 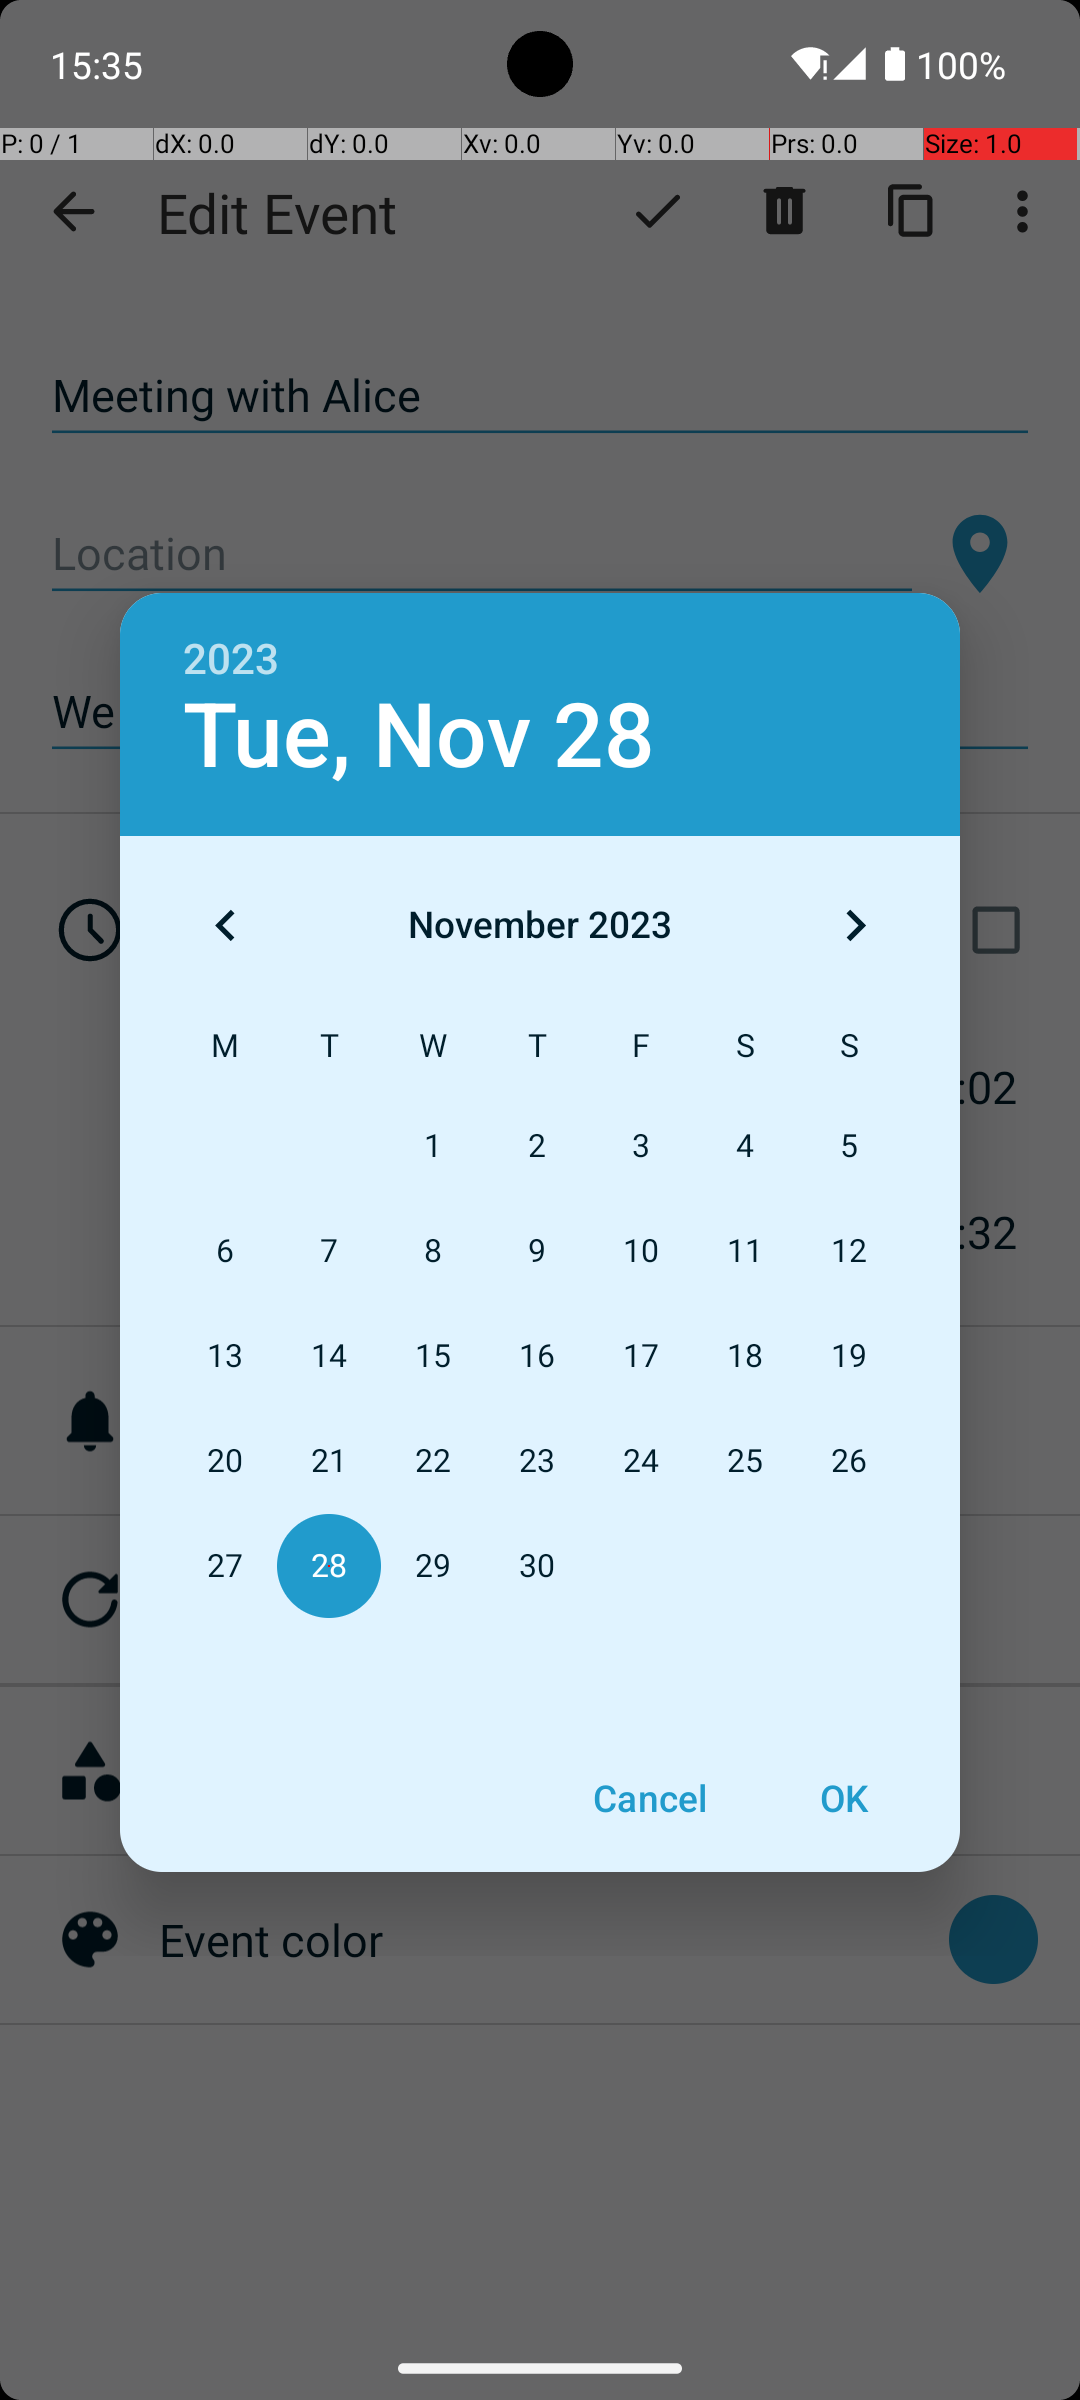 I want to click on Tue, Nov 28, so click(x=419, y=736).